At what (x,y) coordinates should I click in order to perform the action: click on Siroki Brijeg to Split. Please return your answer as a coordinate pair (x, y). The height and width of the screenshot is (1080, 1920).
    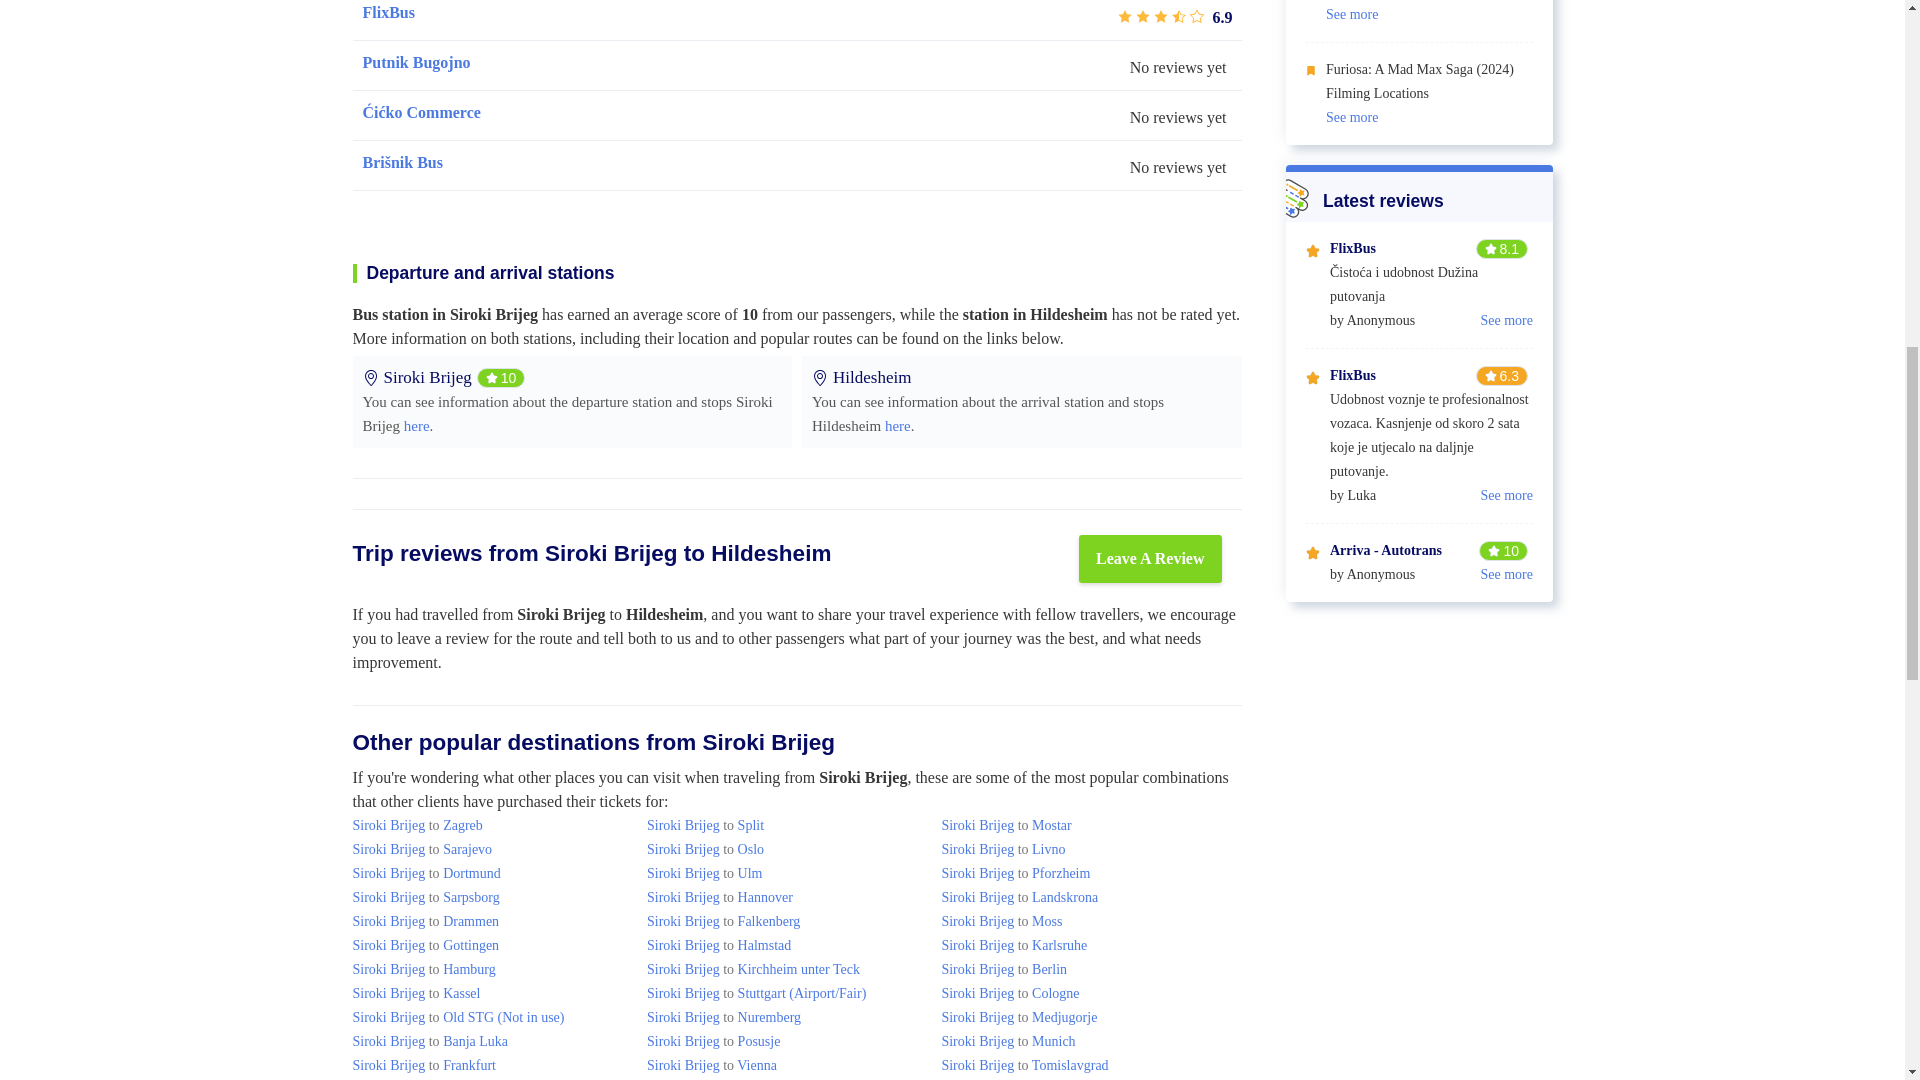
    Looking at the image, I should click on (706, 824).